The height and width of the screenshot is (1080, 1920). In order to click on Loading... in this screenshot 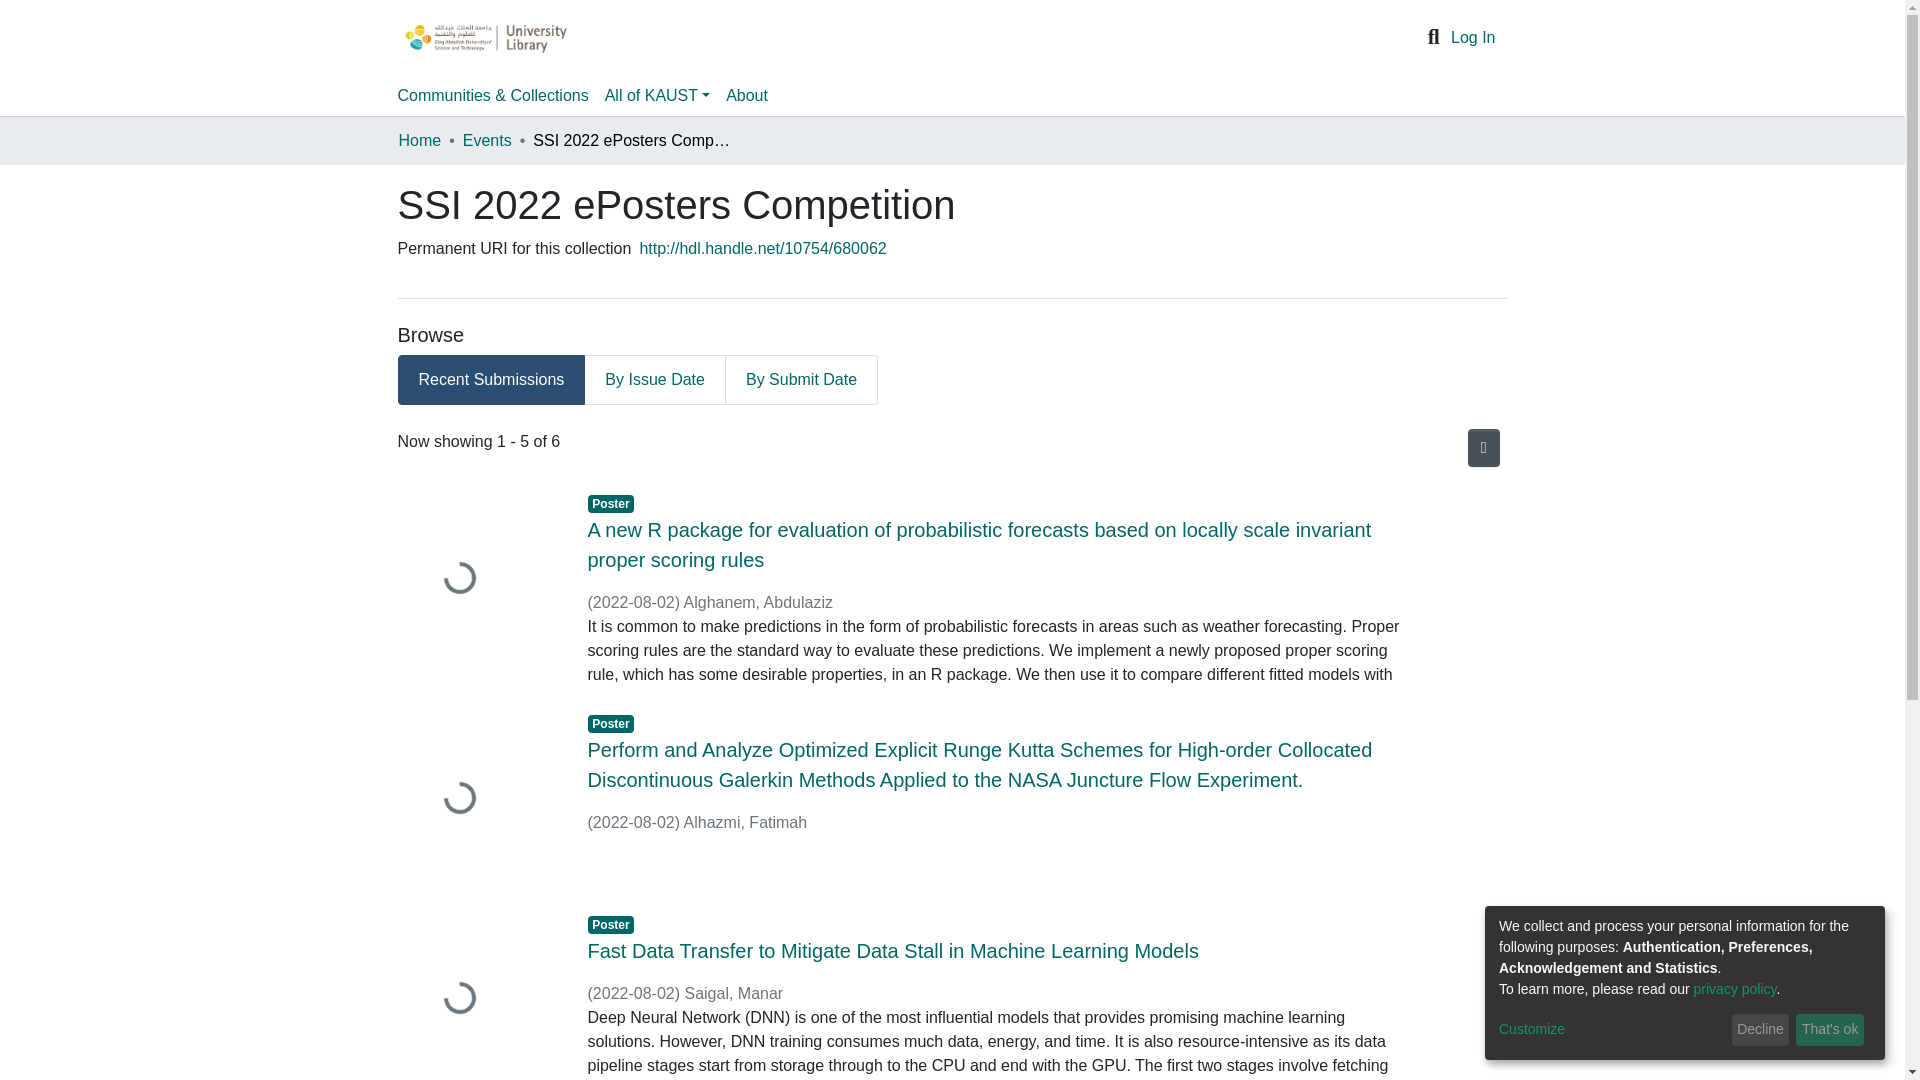, I will do `click(478, 798)`.